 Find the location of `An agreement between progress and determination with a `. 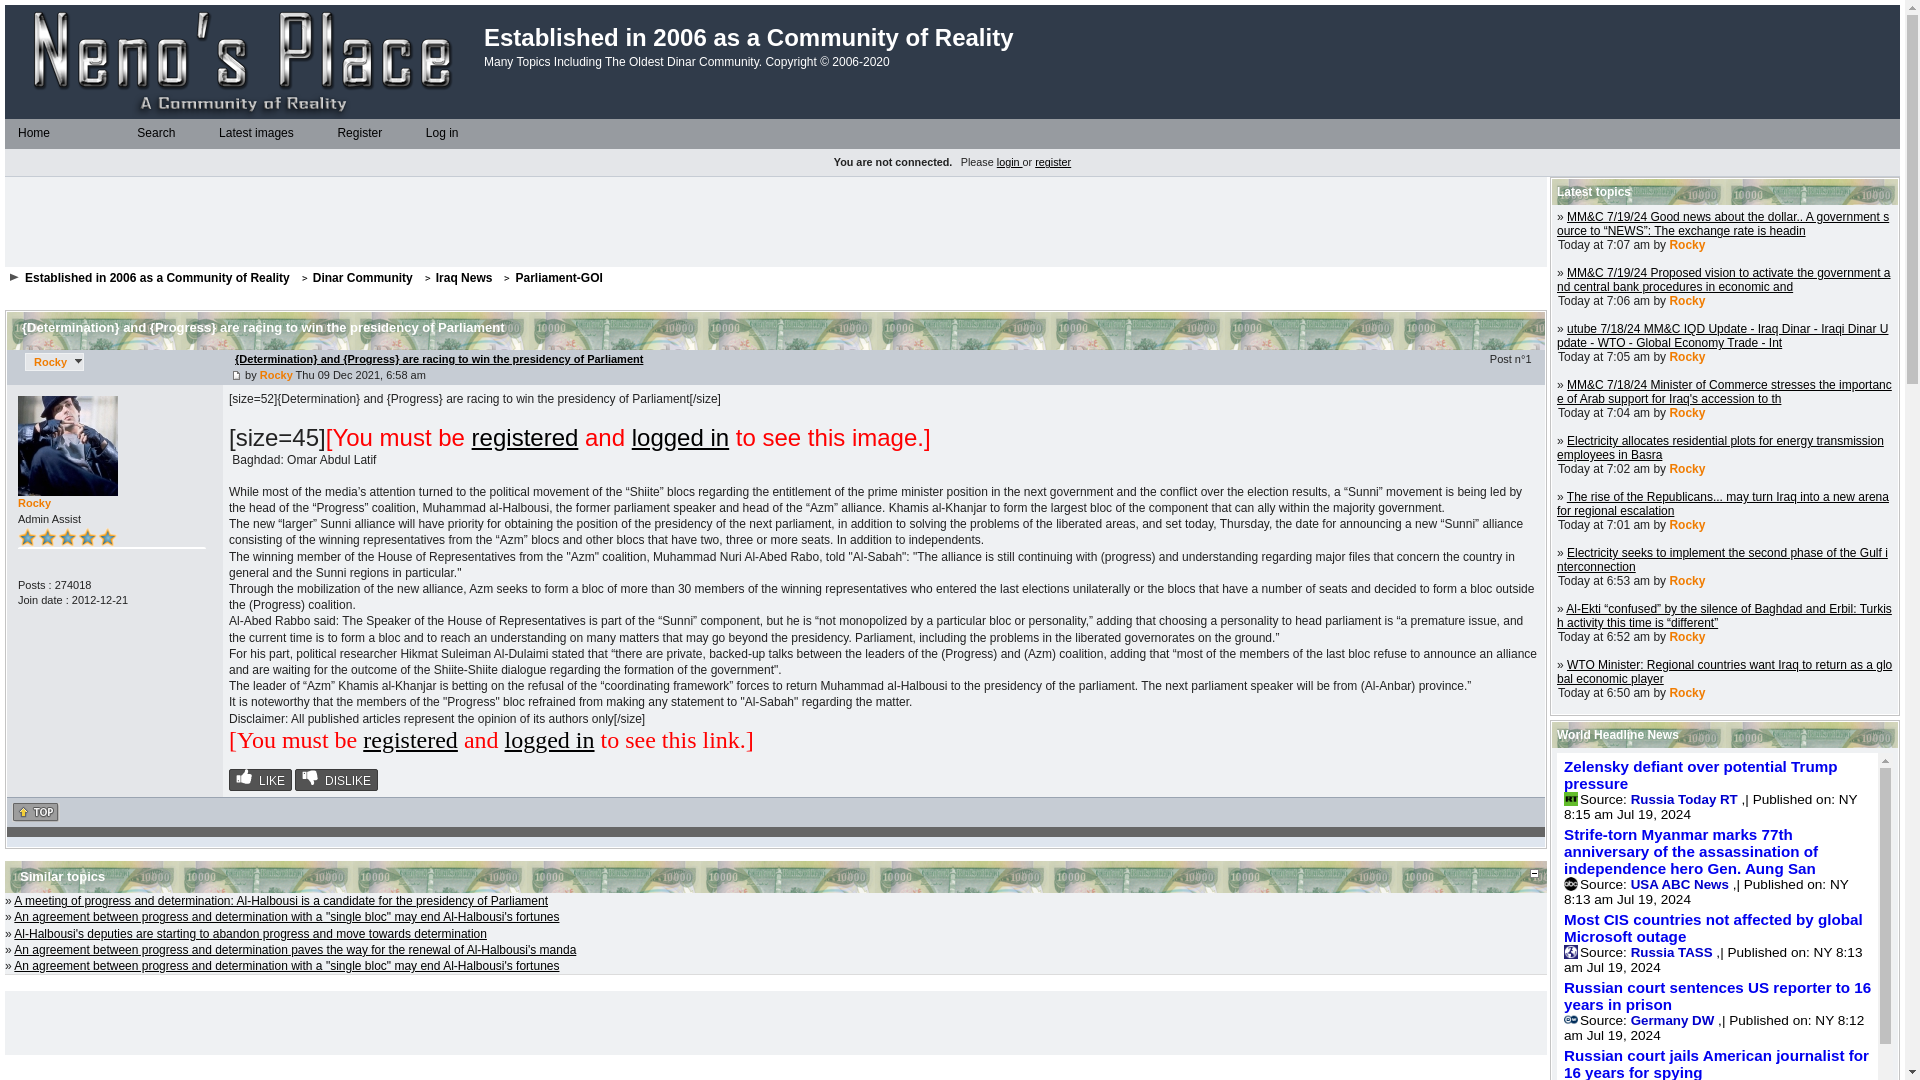

An agreement between progress and determination with a  is located at coordinates (286, 966).